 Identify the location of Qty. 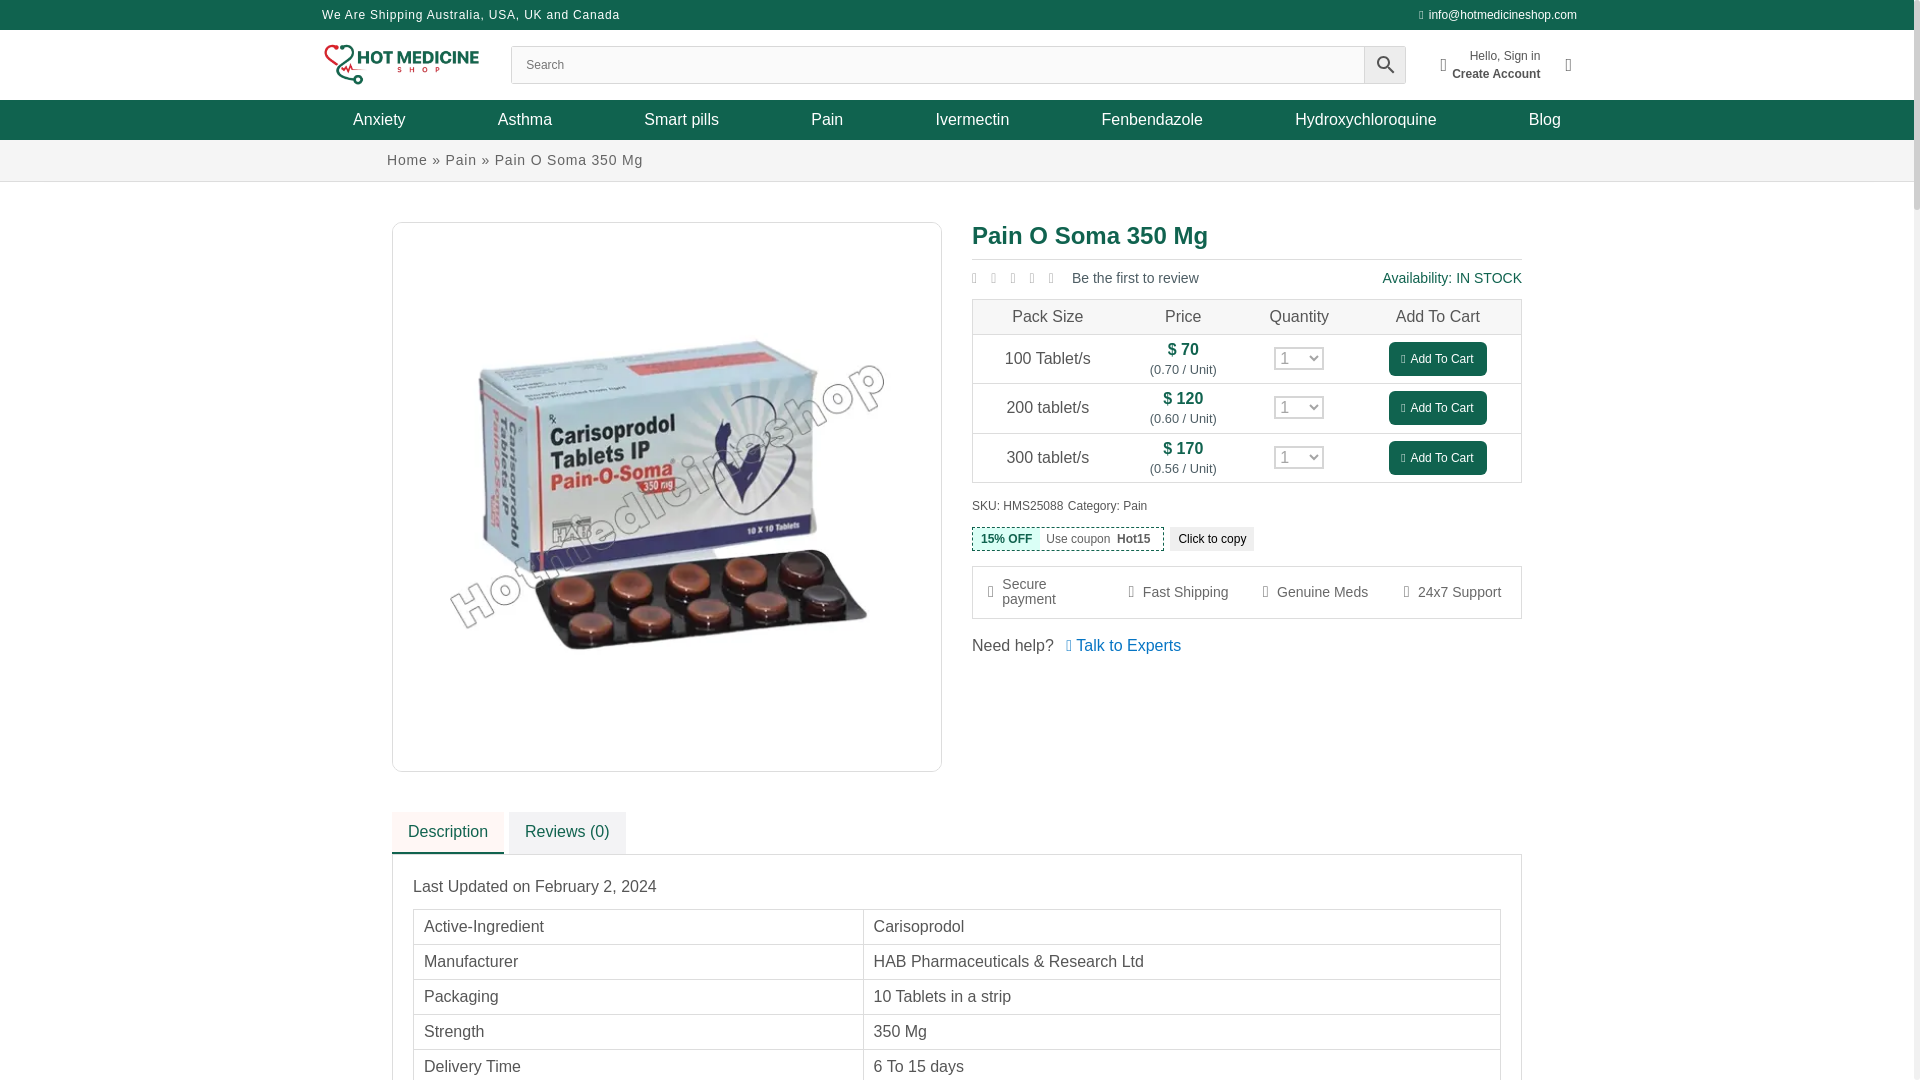
(1299, 457).